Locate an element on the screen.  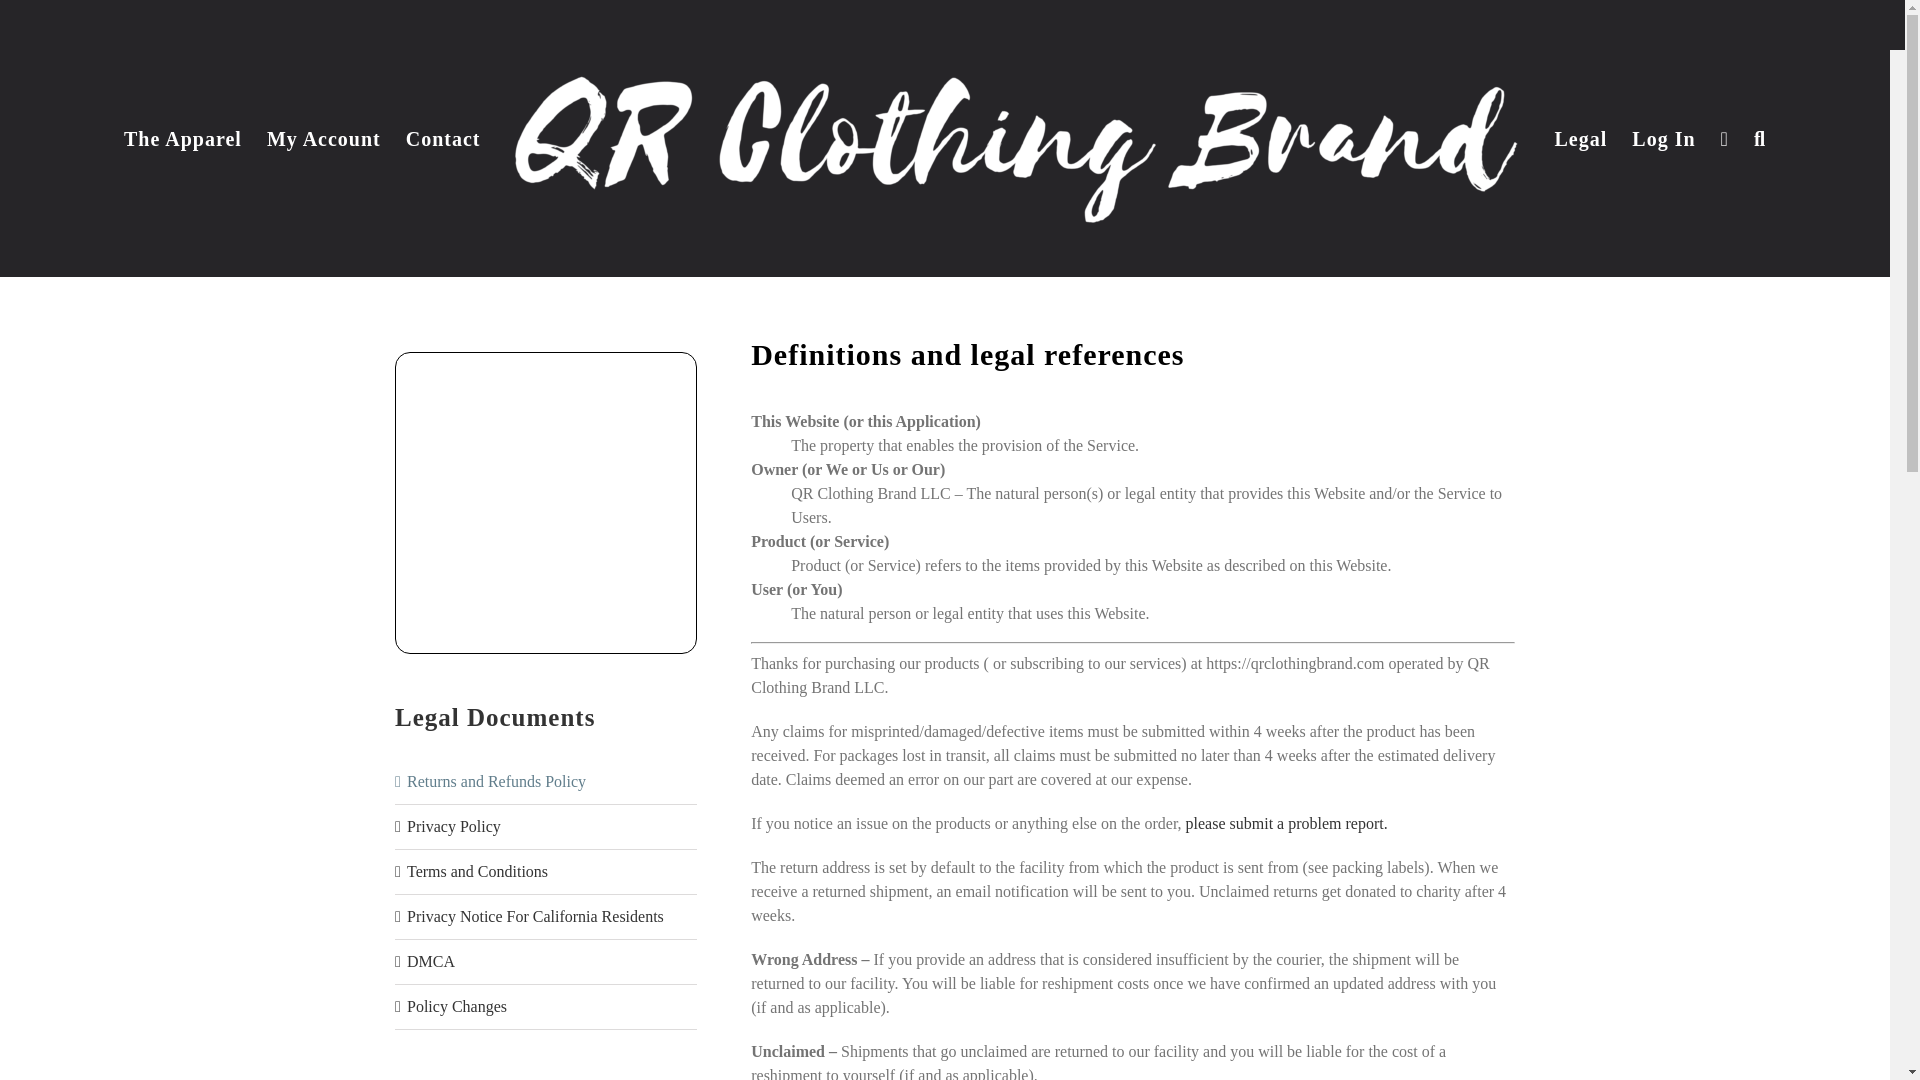
Terms and Conditions is located at coordinates (477, 871).